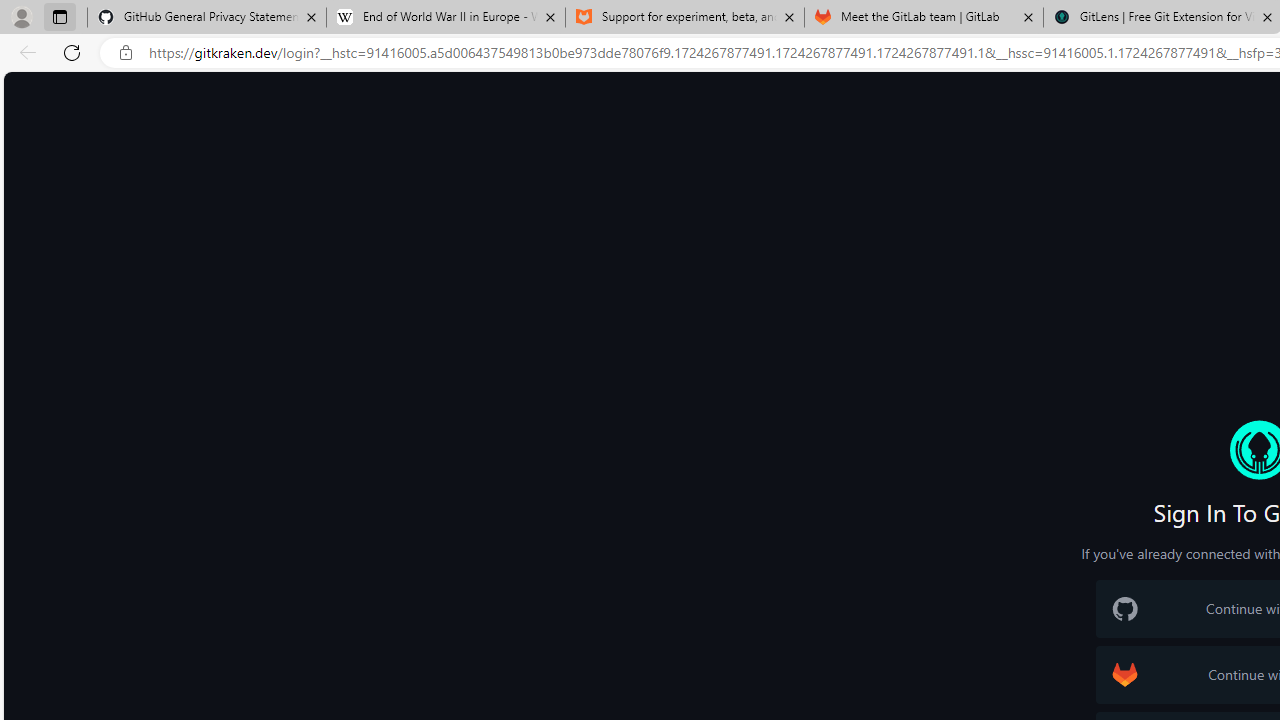  I want to click on GitHub General Privacy Statement - GitHub Docs, so click(207, 18).